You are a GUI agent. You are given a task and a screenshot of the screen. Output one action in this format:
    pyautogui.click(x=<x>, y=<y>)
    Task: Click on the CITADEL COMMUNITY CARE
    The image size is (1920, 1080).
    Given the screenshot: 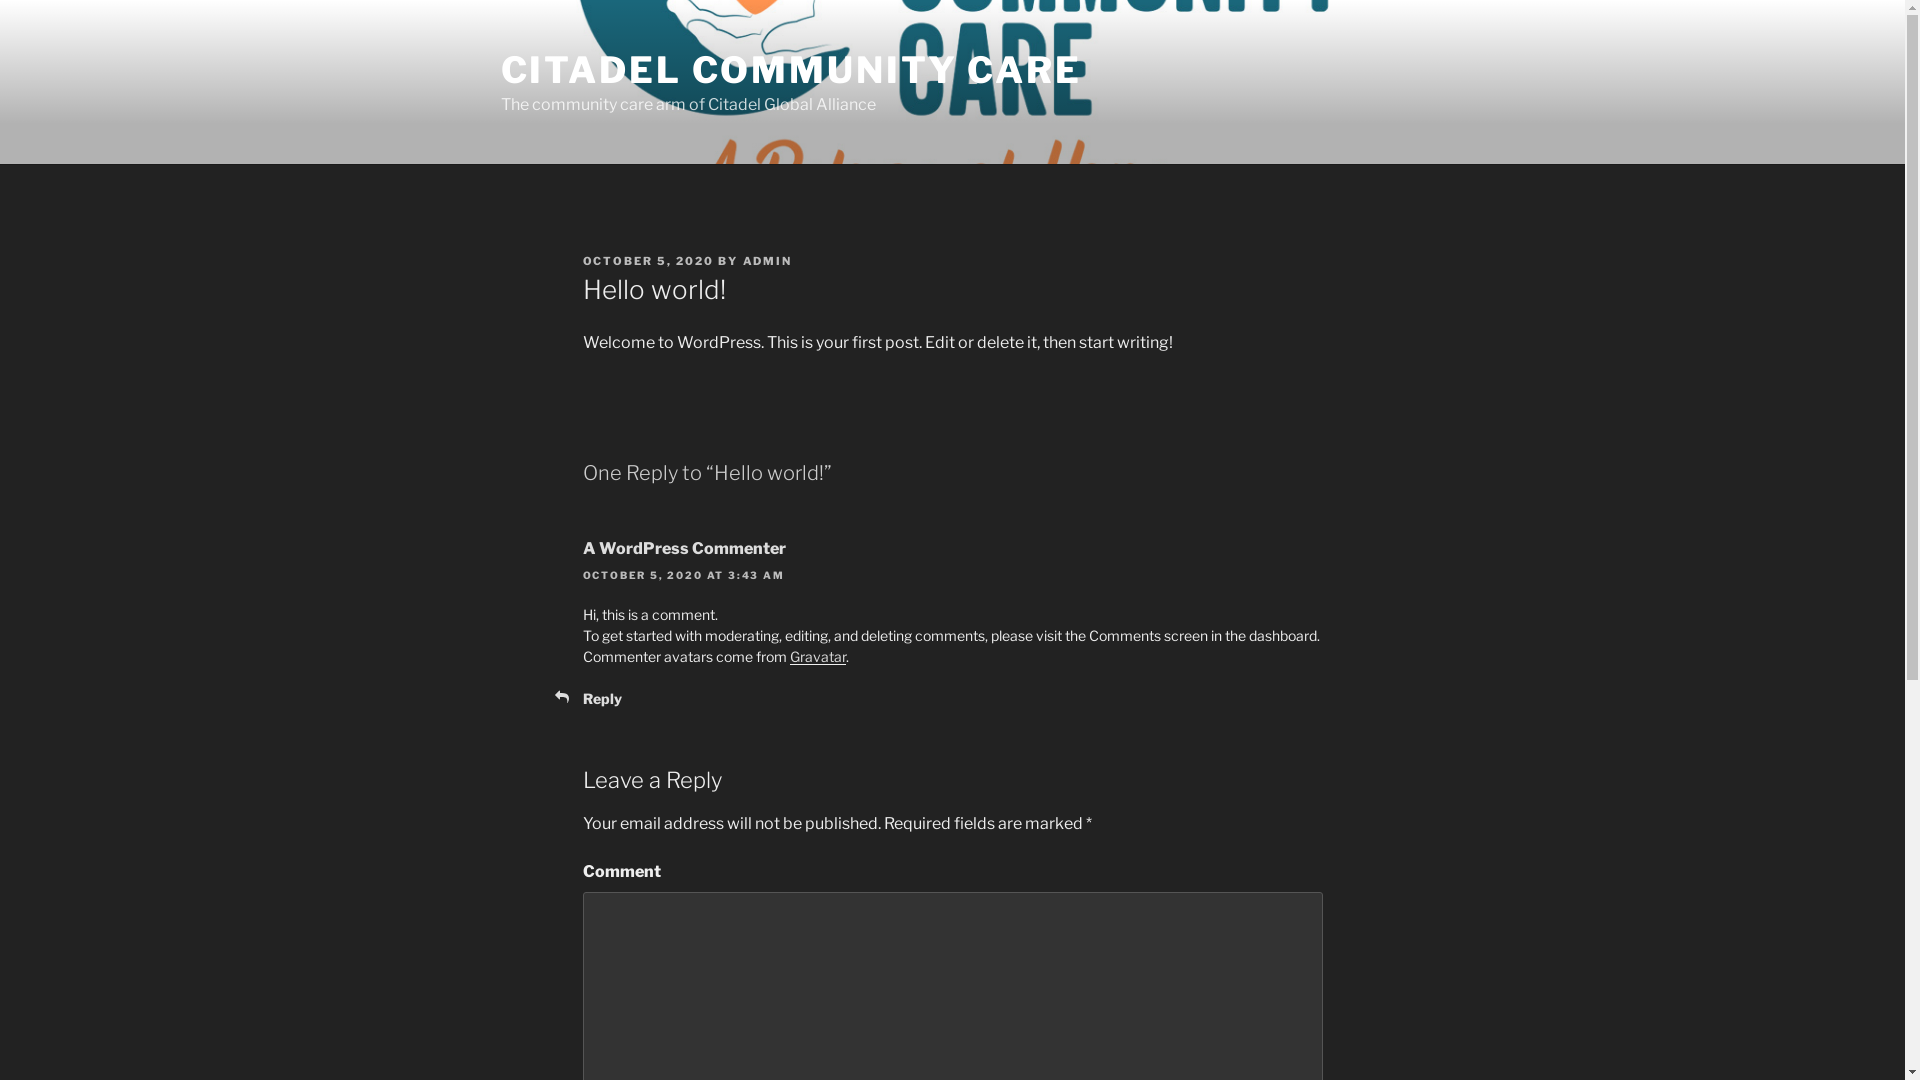 What is the action you would take?
    pyautogui.click(x=790, y=70)
    